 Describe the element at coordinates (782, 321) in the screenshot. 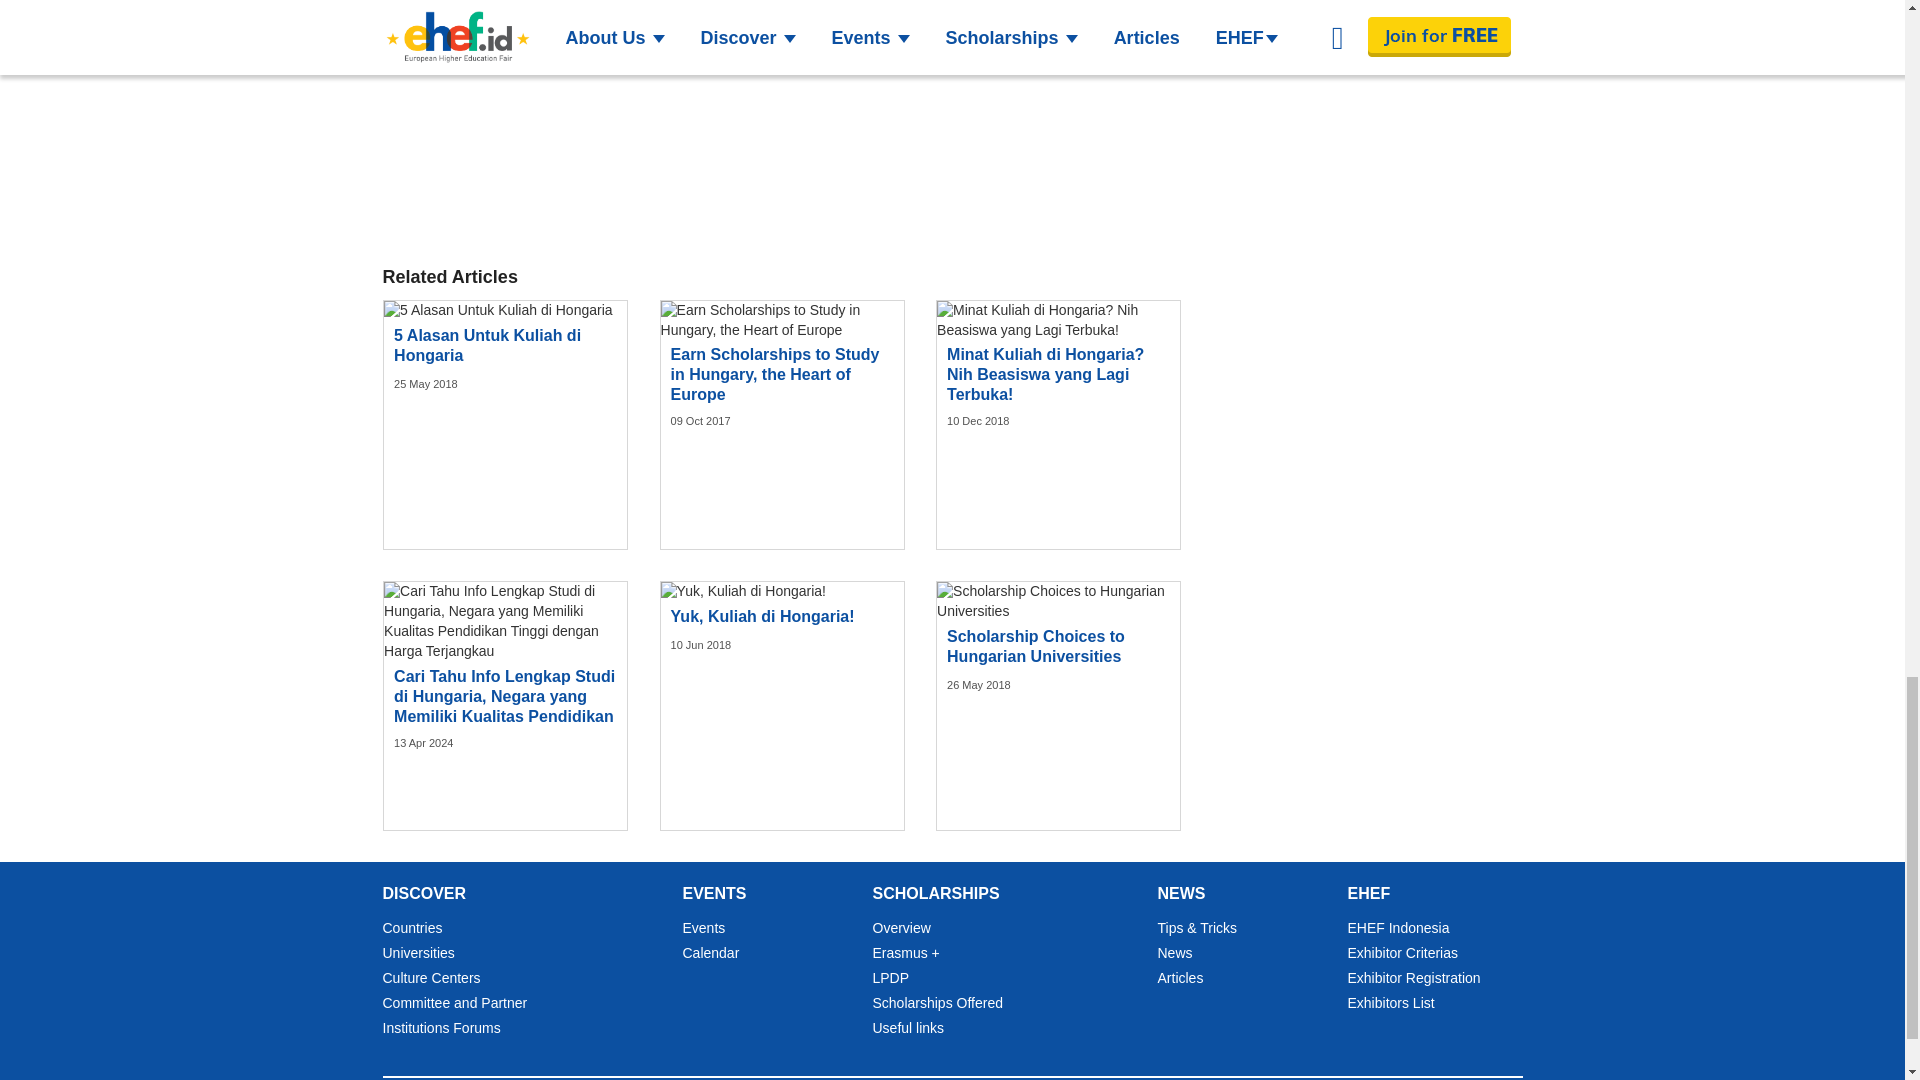

I see `Earn Scholarships to Study in Hungary, the Heart of Europe` at that location.